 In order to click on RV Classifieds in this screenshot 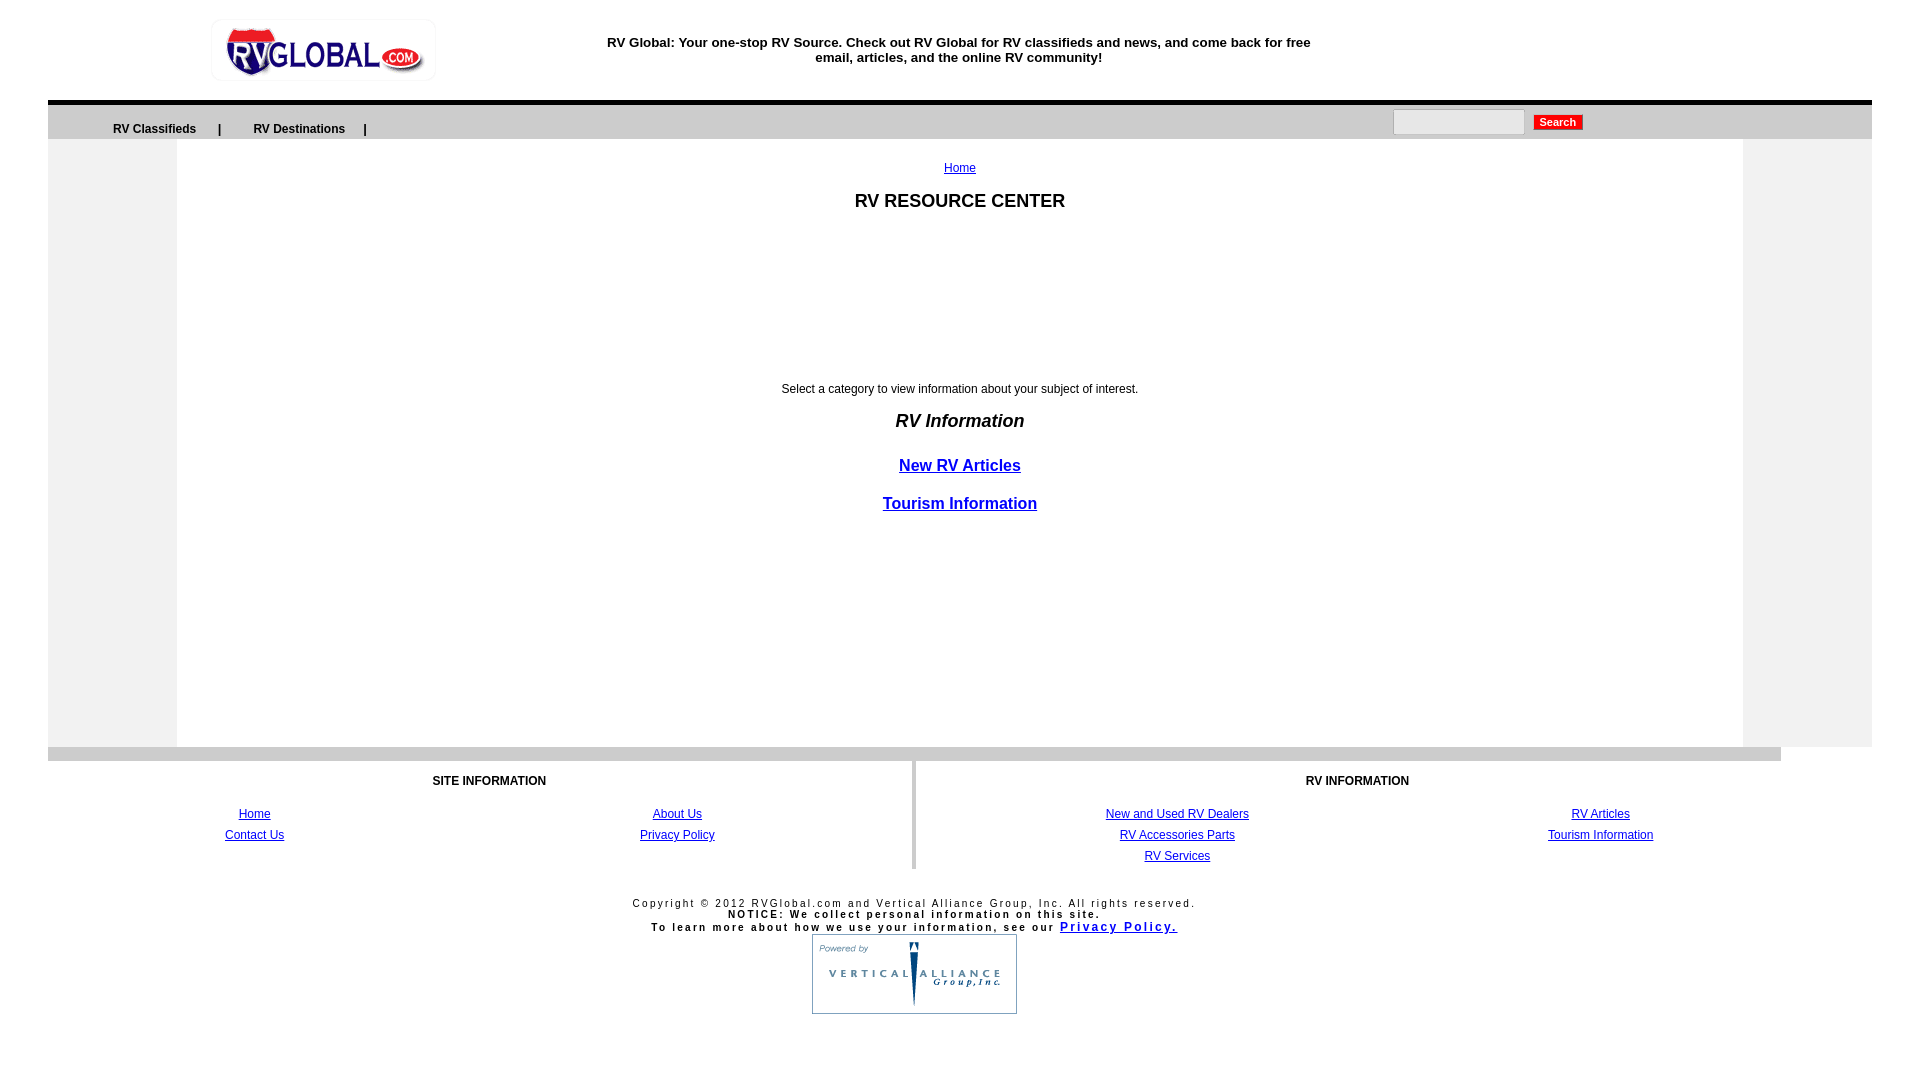, I will do `click(154, 128)`.